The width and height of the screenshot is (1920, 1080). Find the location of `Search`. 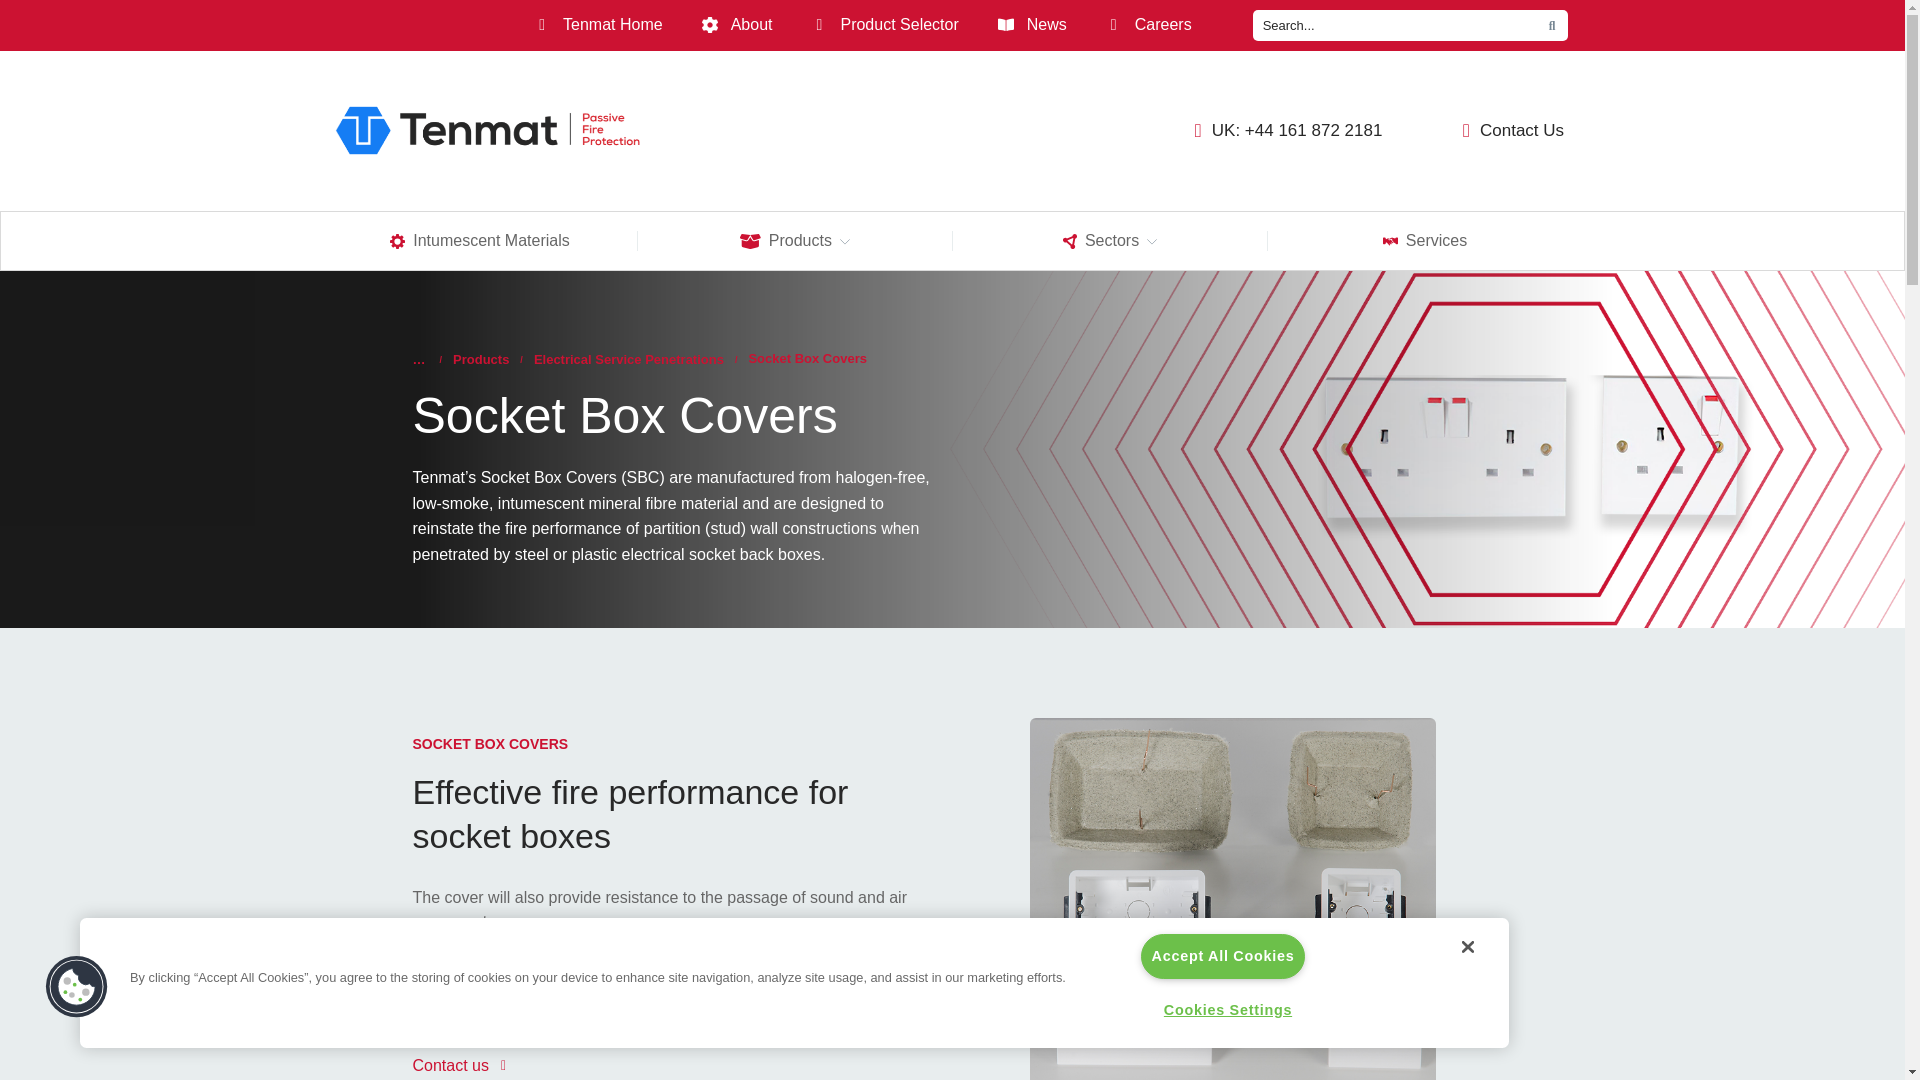

Search is located at coordinates (1390, 25).